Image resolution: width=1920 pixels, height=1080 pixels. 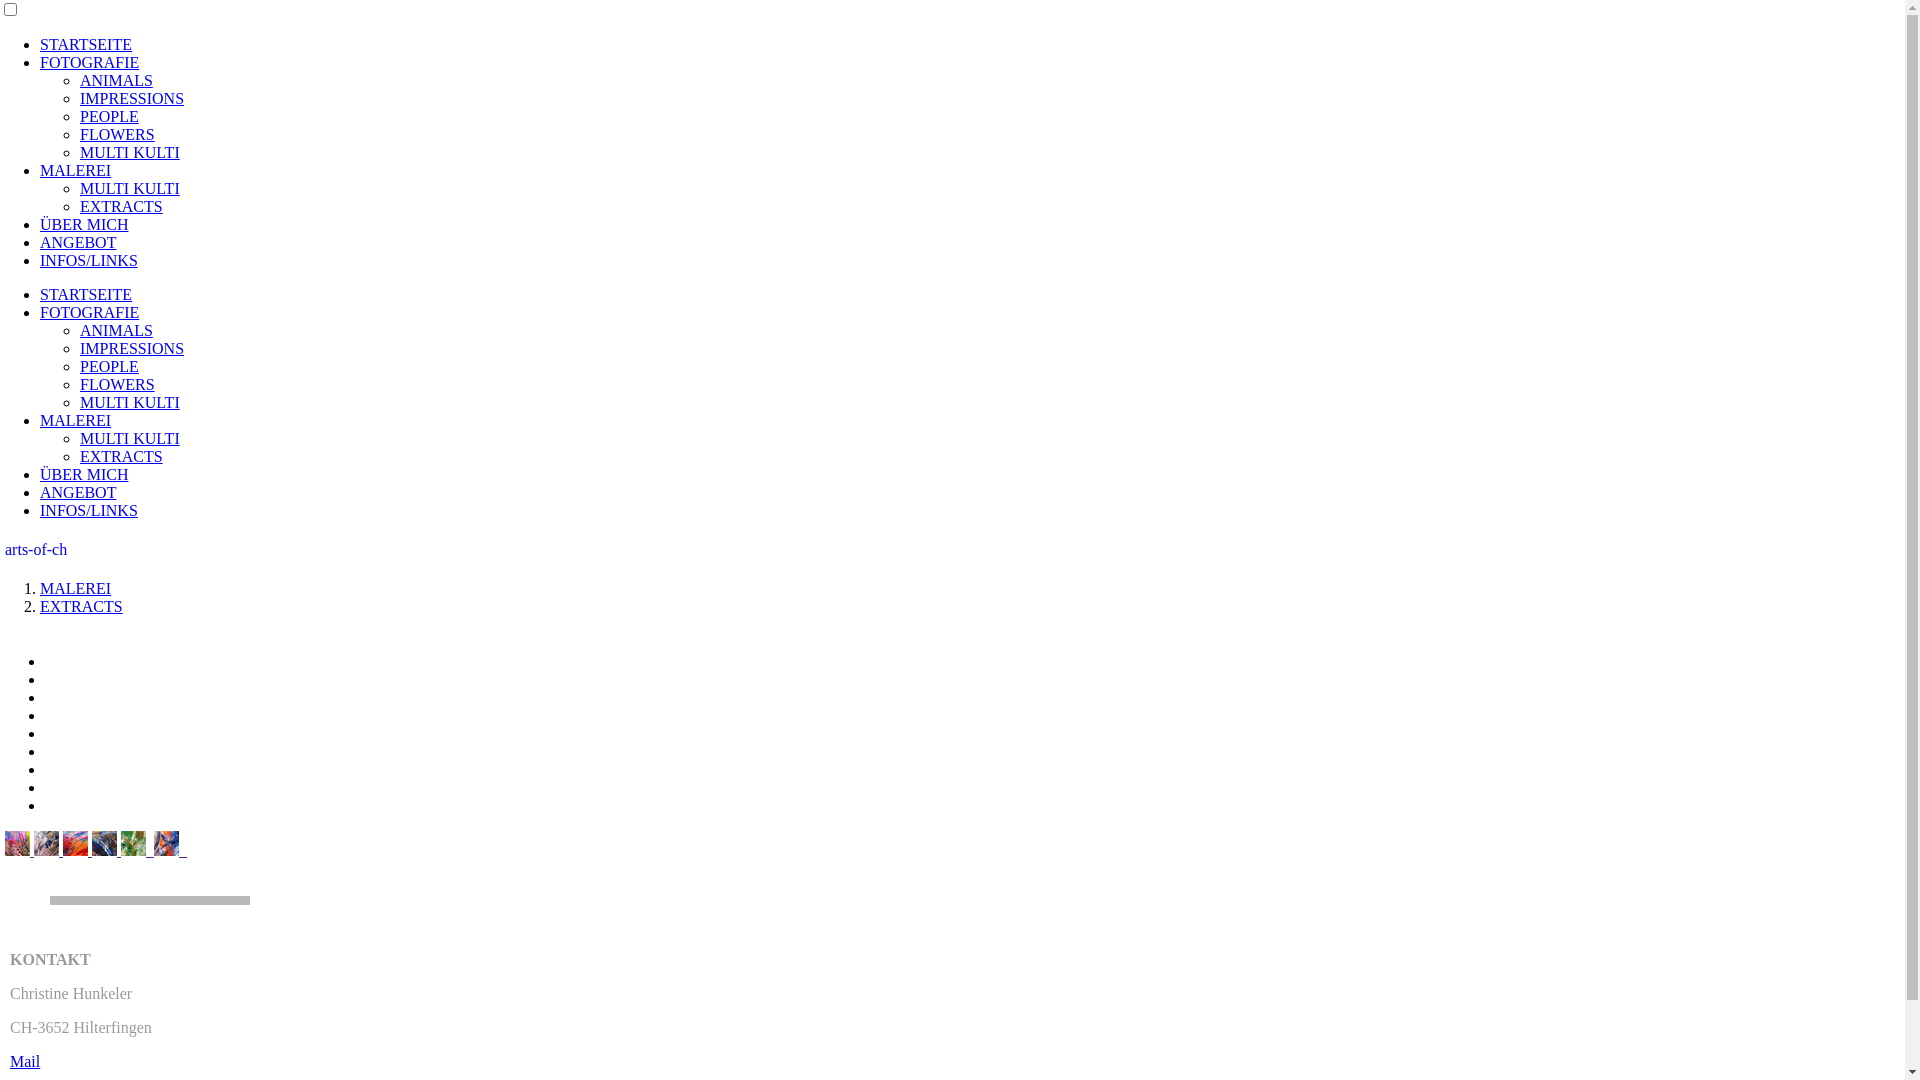 What do you see at coordinates (130, 438) in the screenshot?
I see `MULTI KULTI` at bounding box center [130, 438].